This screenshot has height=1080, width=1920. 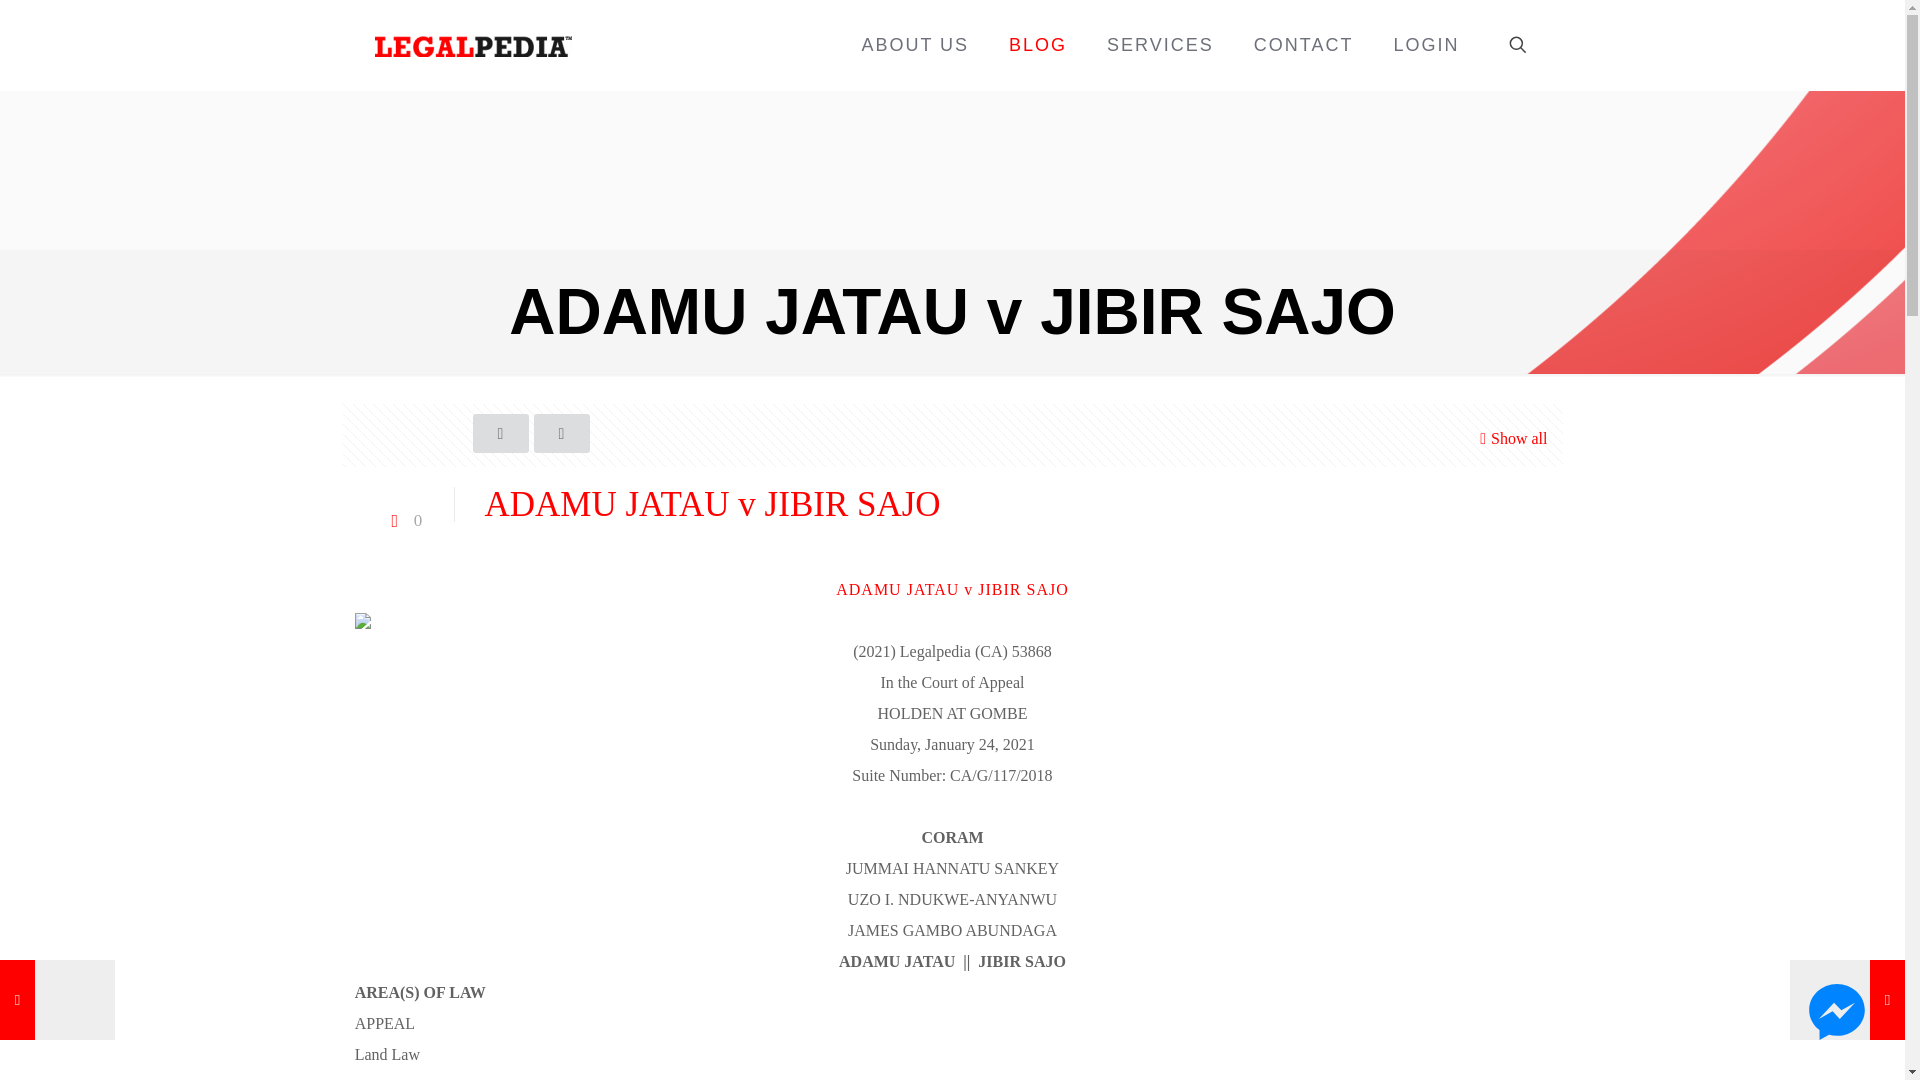 I want to click on LOGIN, so click(x=1425, y=44).